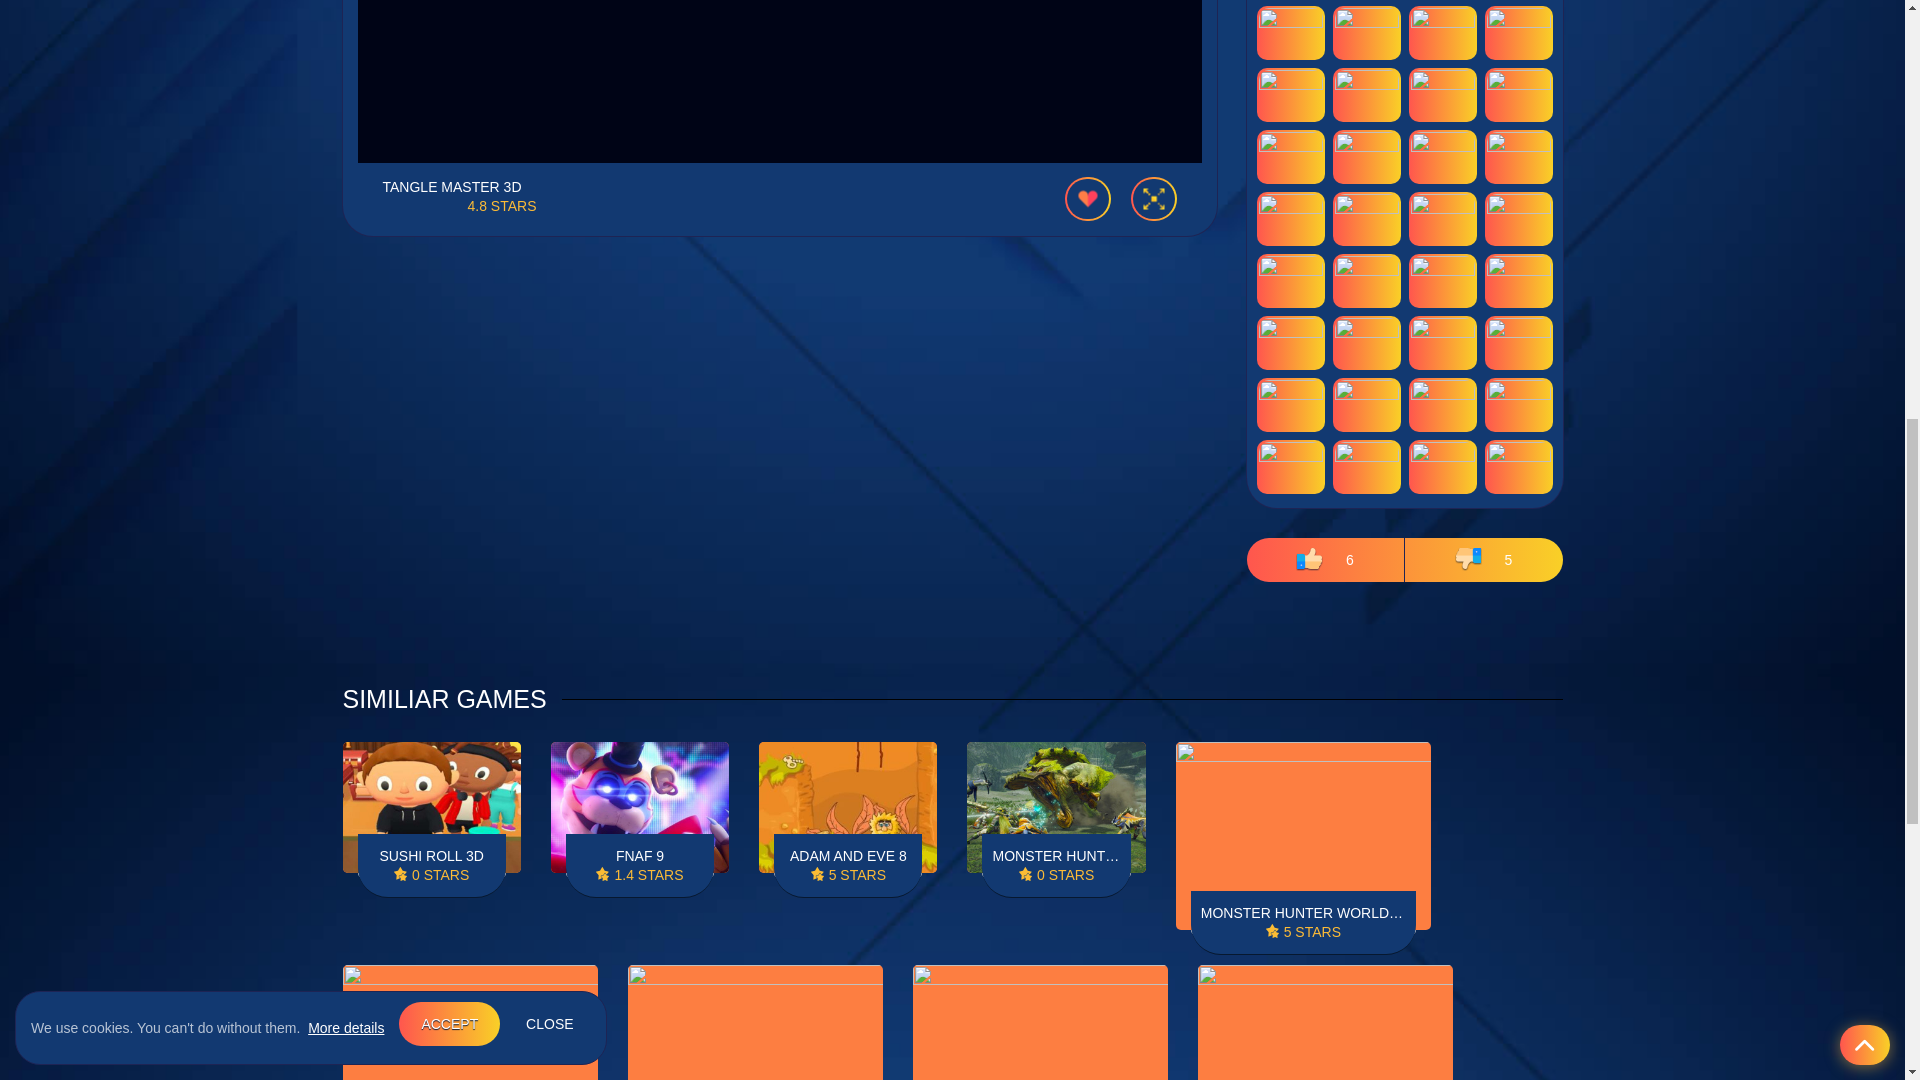 The width and height of the screenshot is (1920, 1080). I want to click on TO MY GAMES, so click(1086, 199).